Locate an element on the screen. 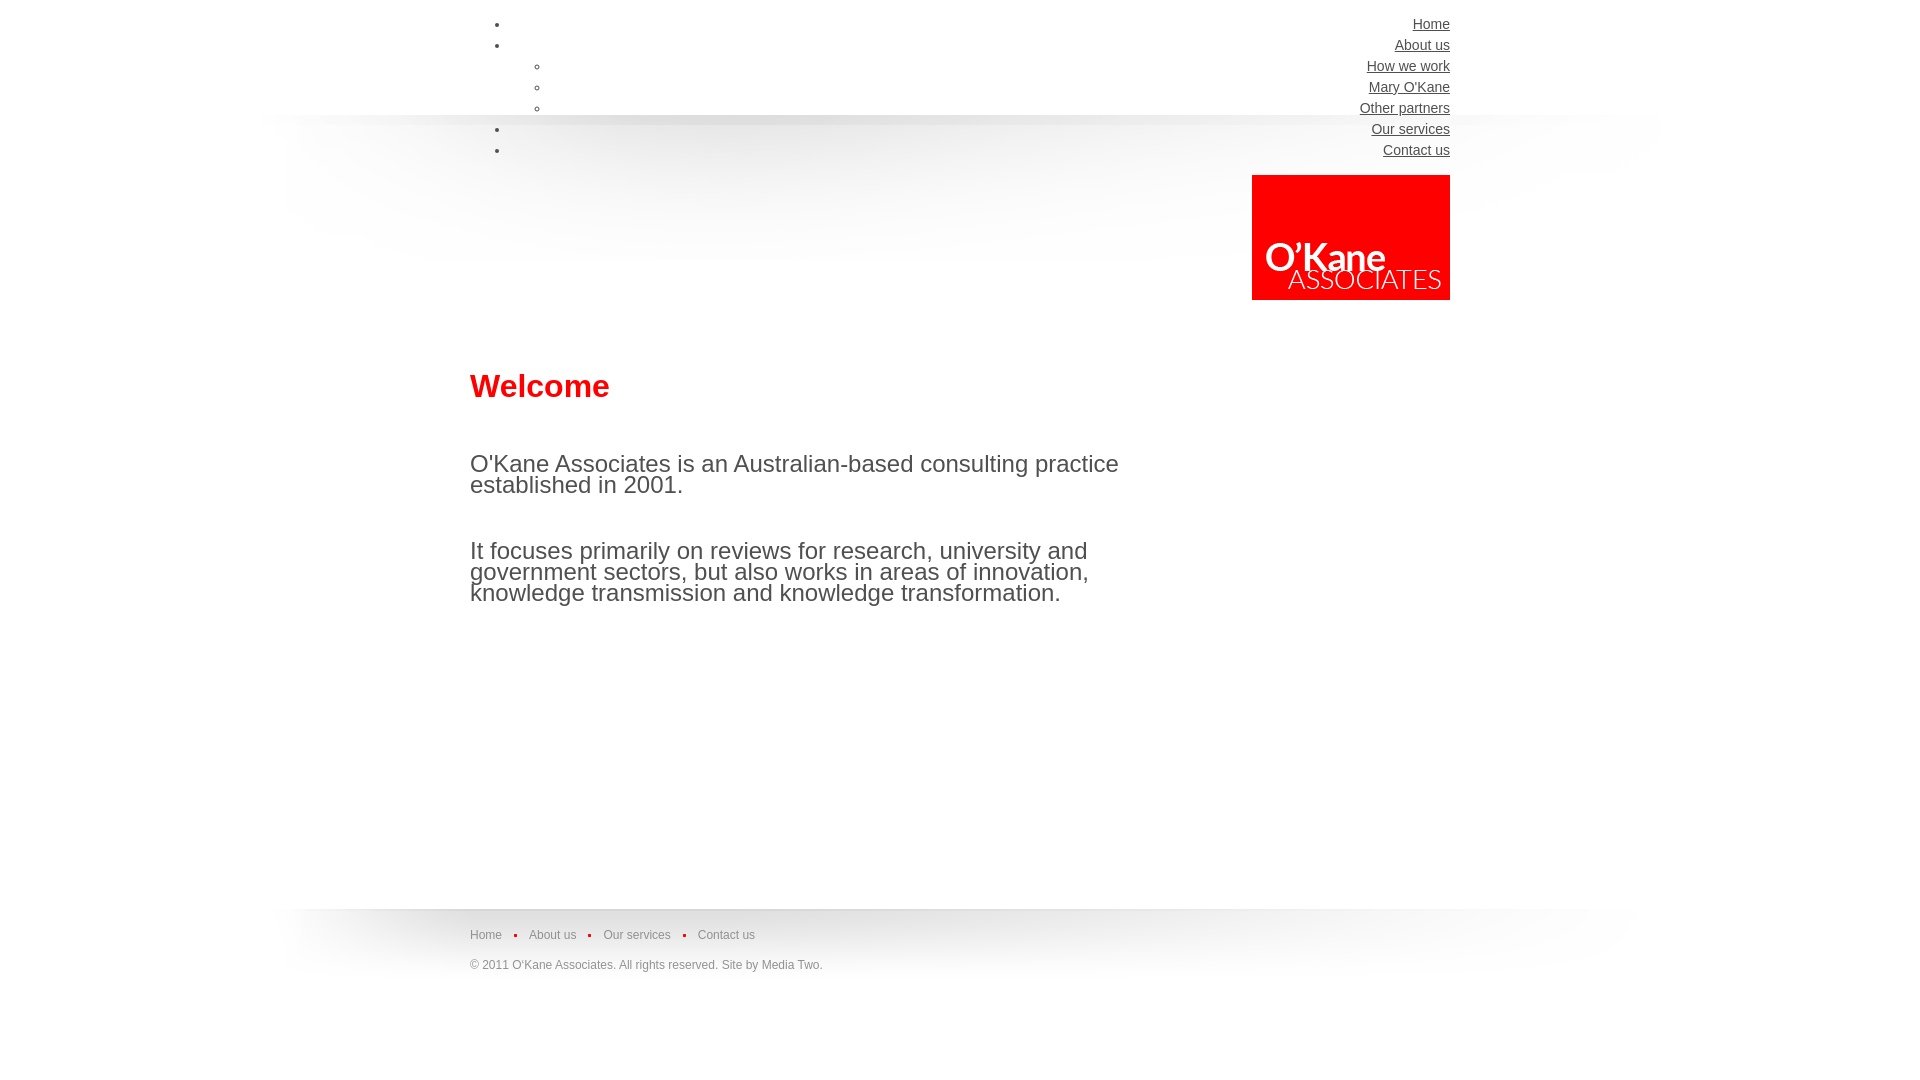  Other partners is located at coordinates (1405, 108).